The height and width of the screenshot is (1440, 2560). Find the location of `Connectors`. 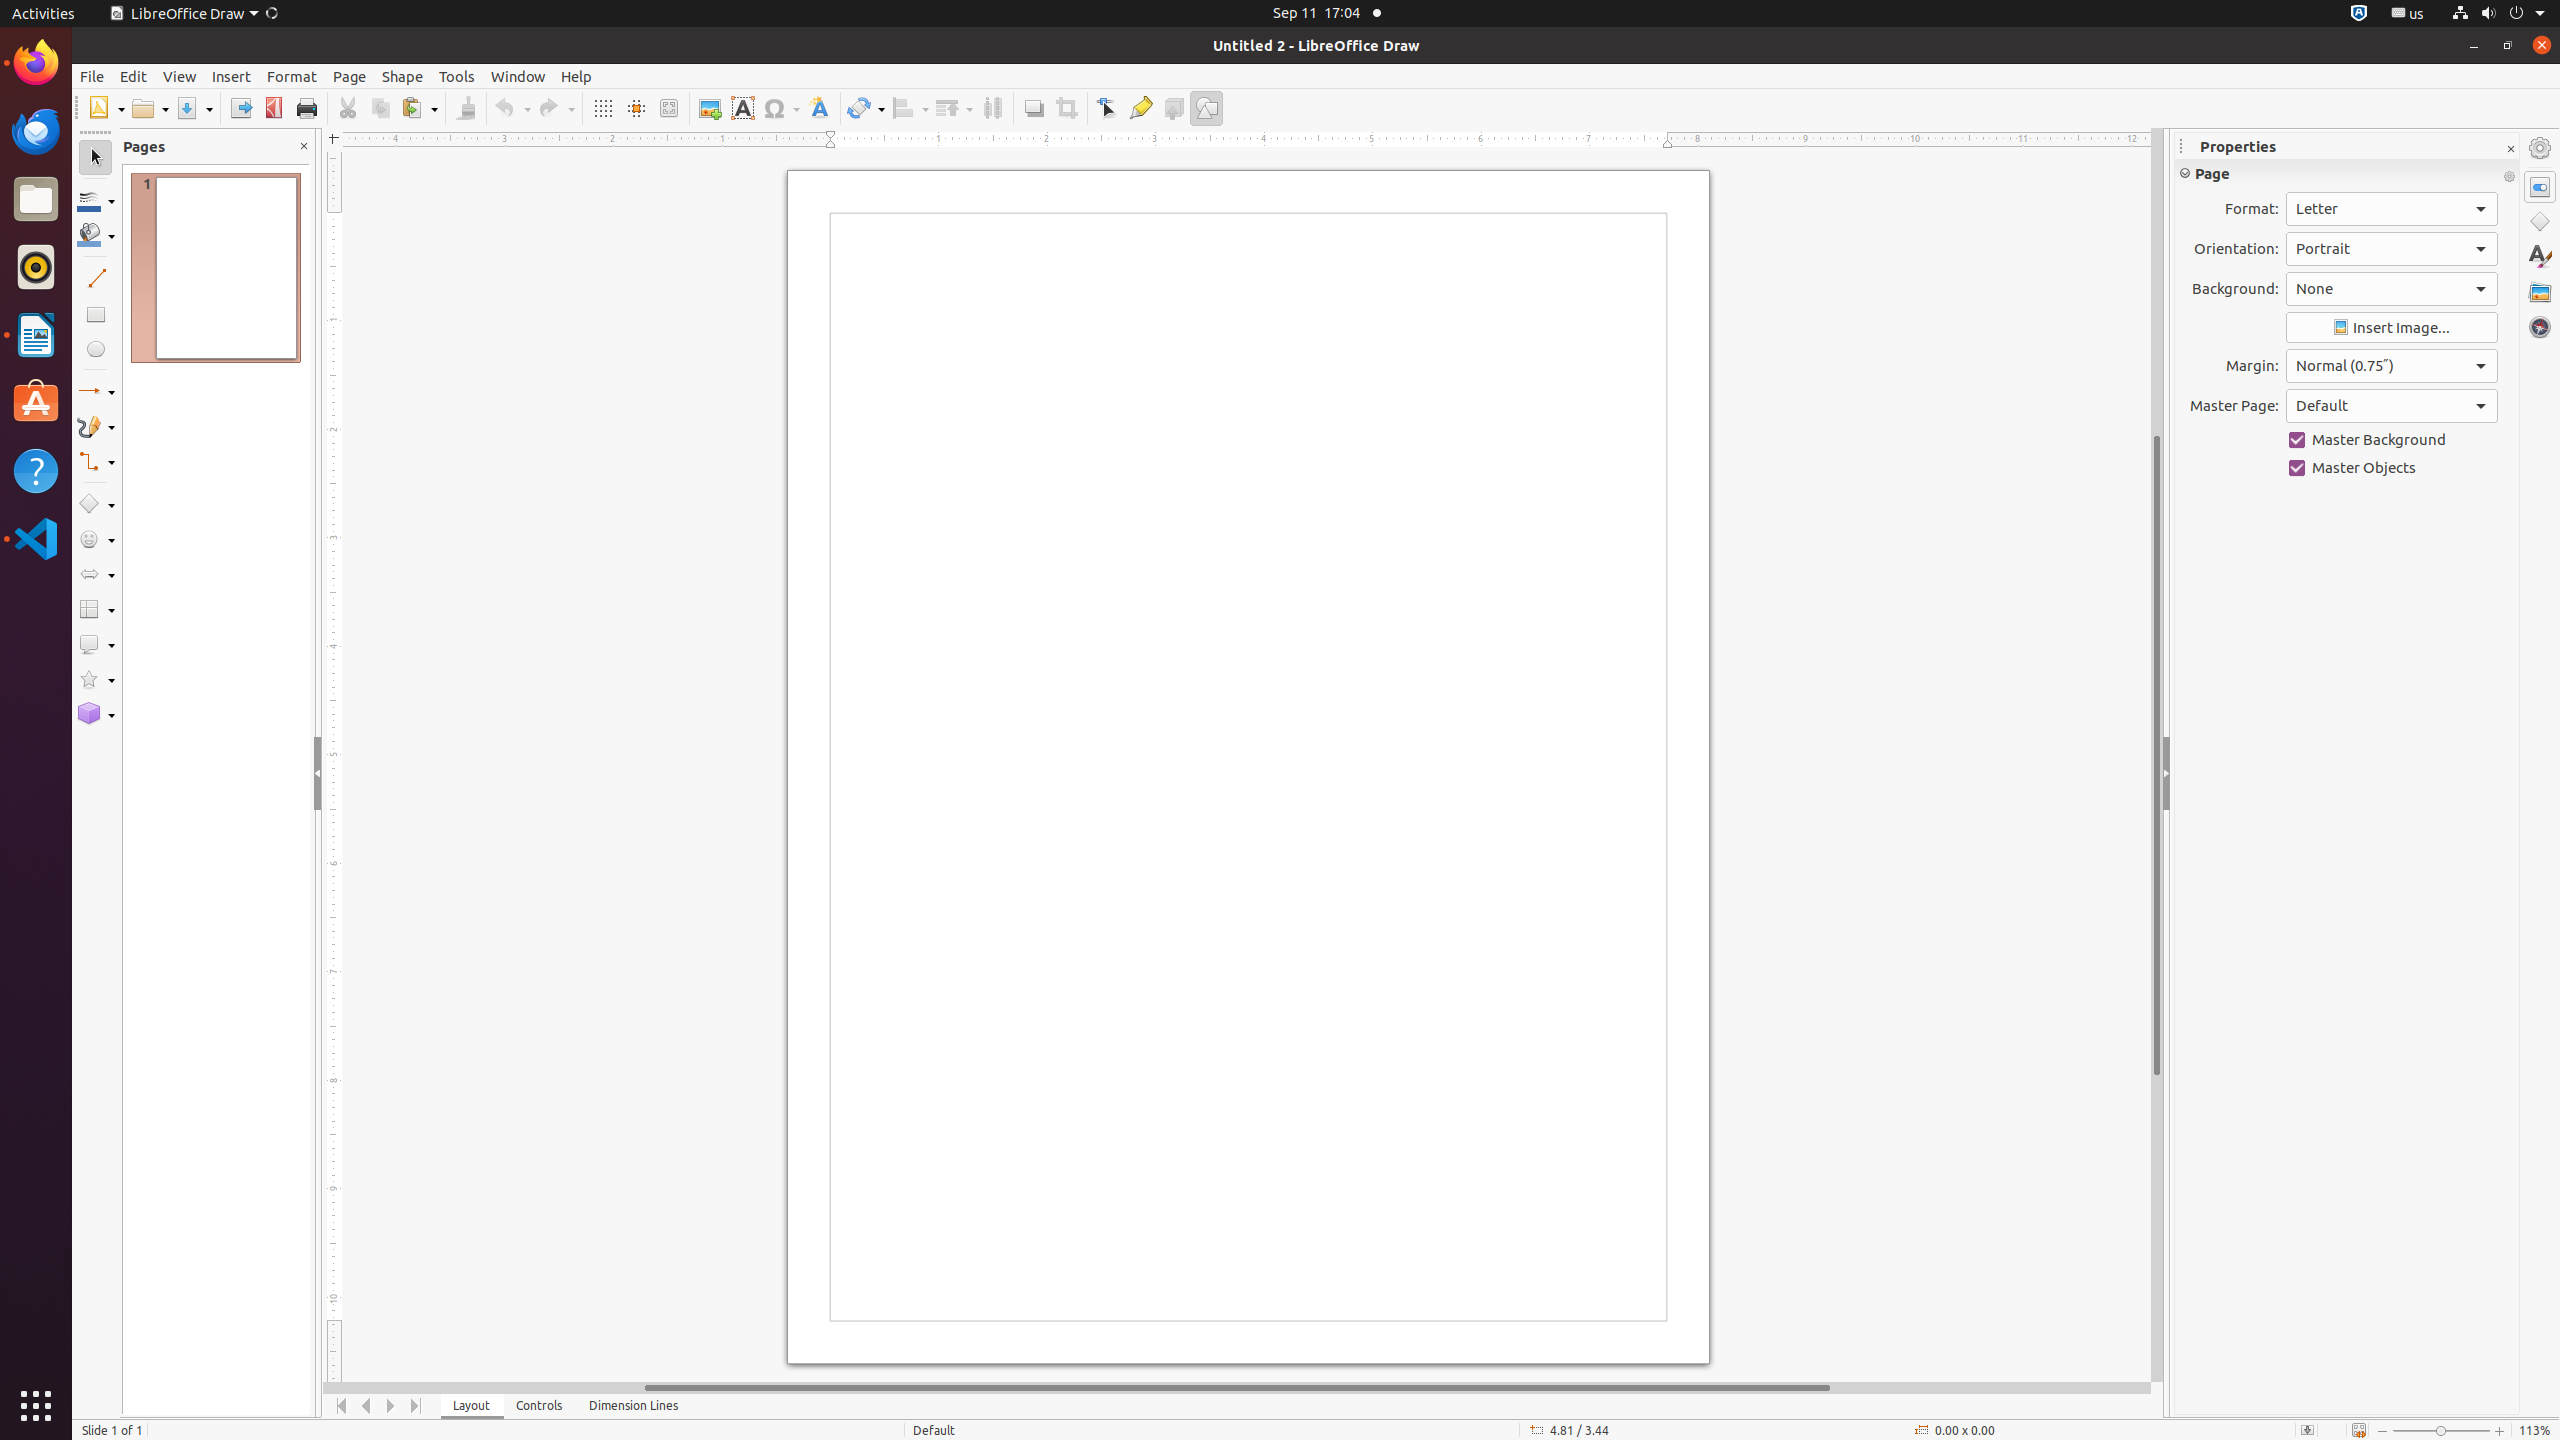

Connectors is located at coordinates (96, 462).